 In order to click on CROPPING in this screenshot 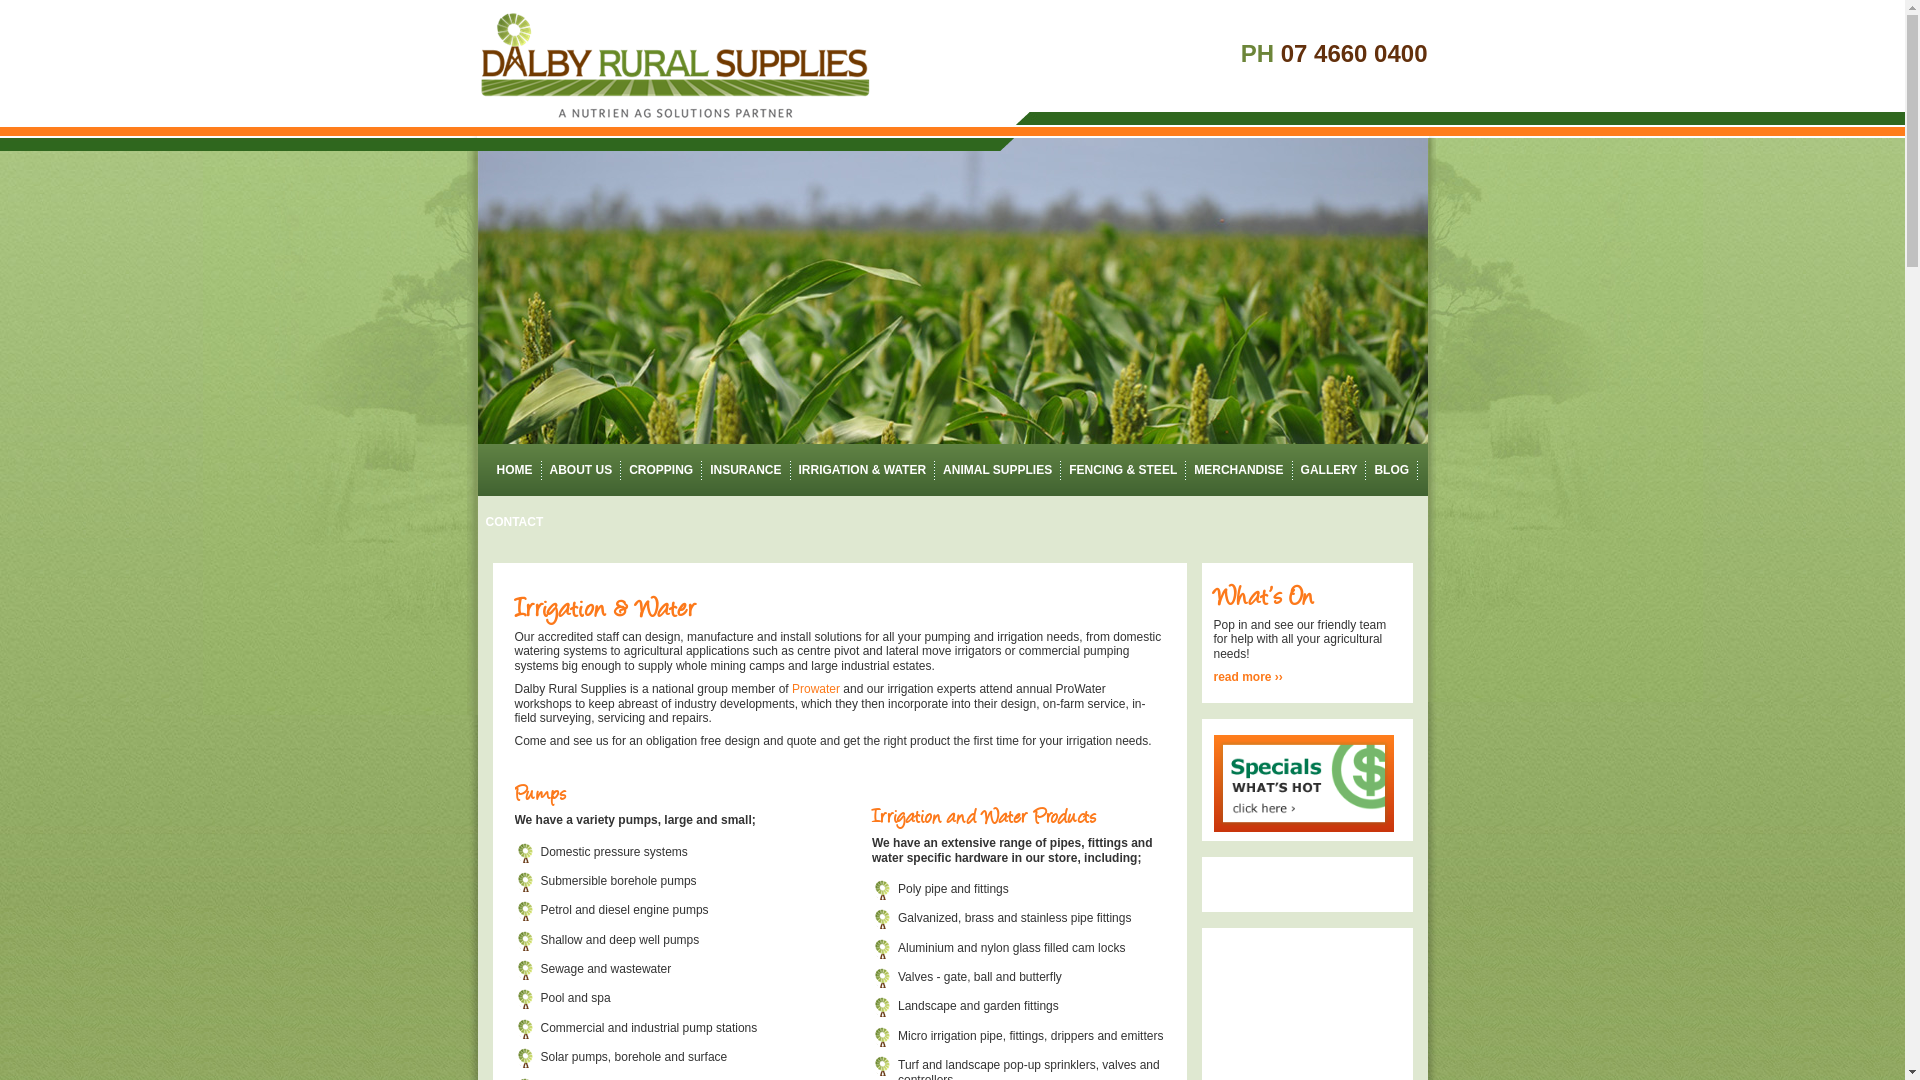, I will do `click(661, 470)`.